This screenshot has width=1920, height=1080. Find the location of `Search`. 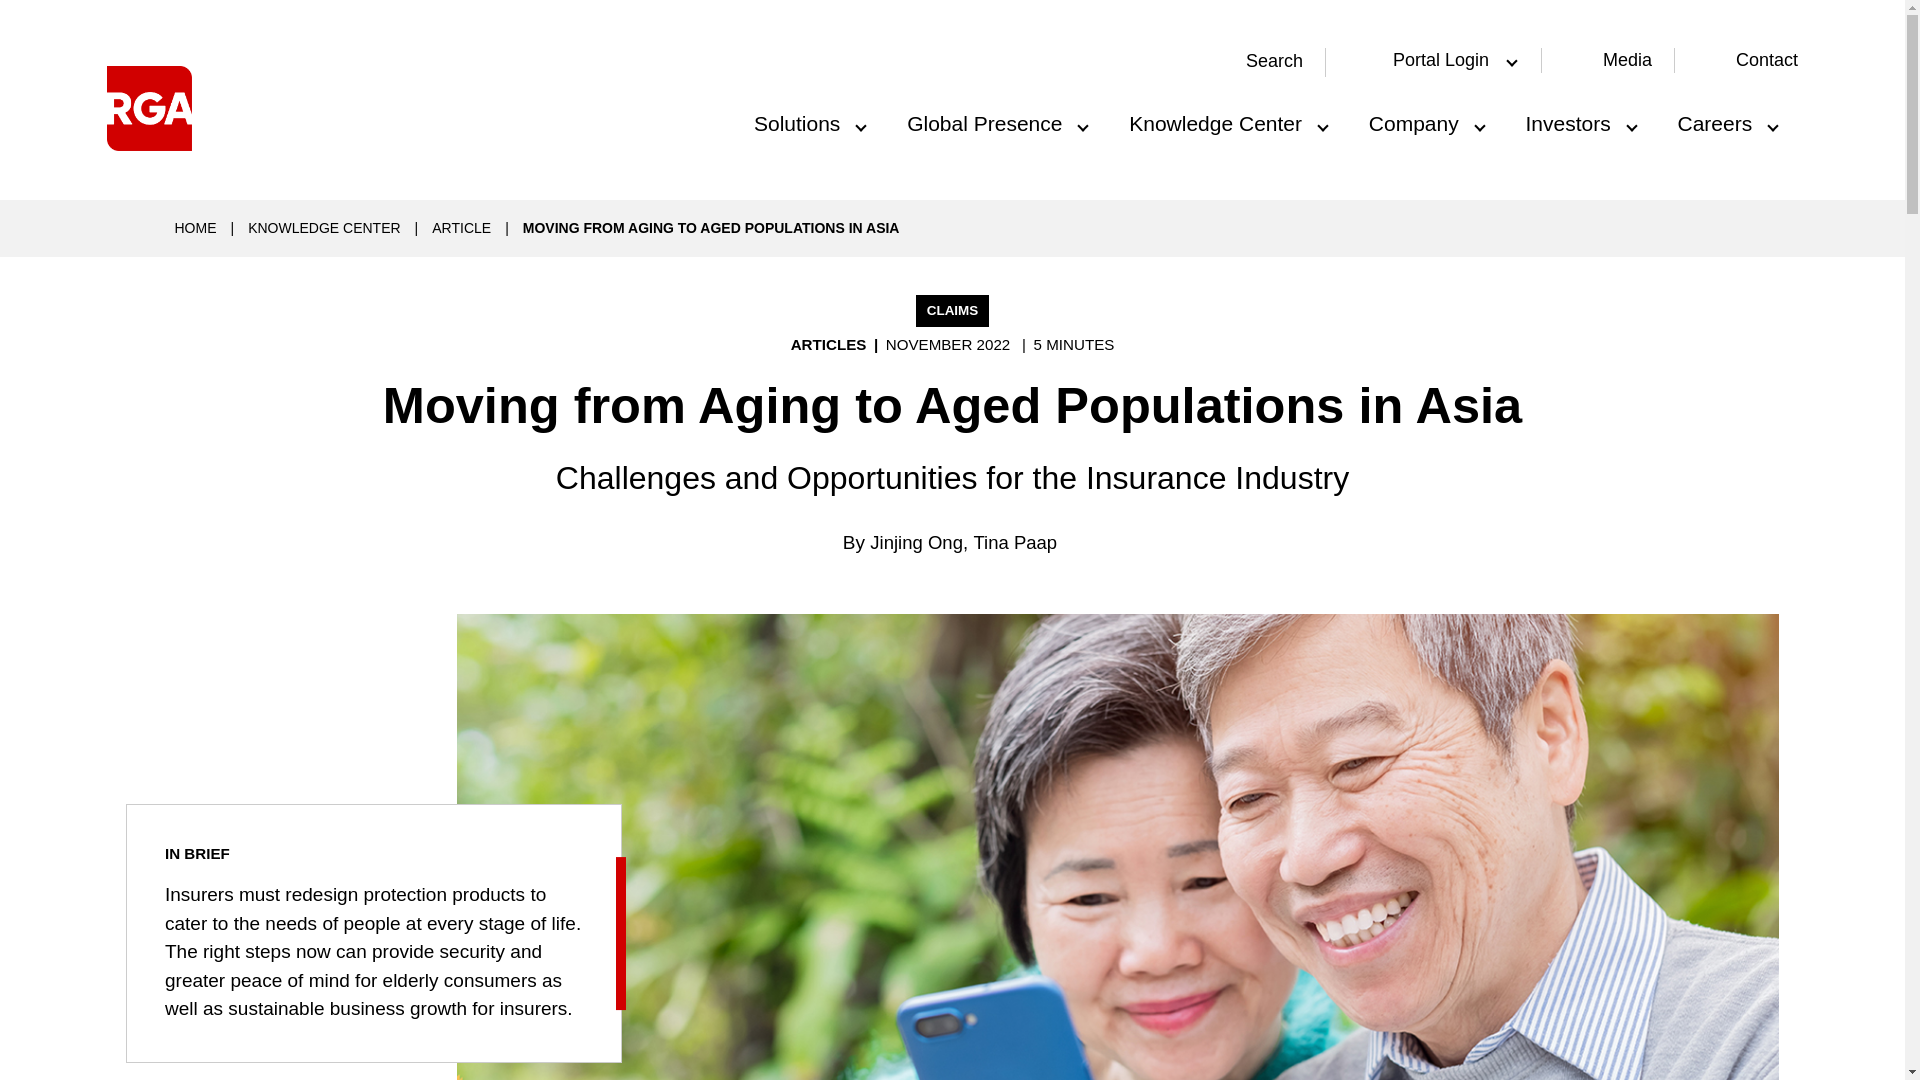

Search is located at coordinates (1262, 62).